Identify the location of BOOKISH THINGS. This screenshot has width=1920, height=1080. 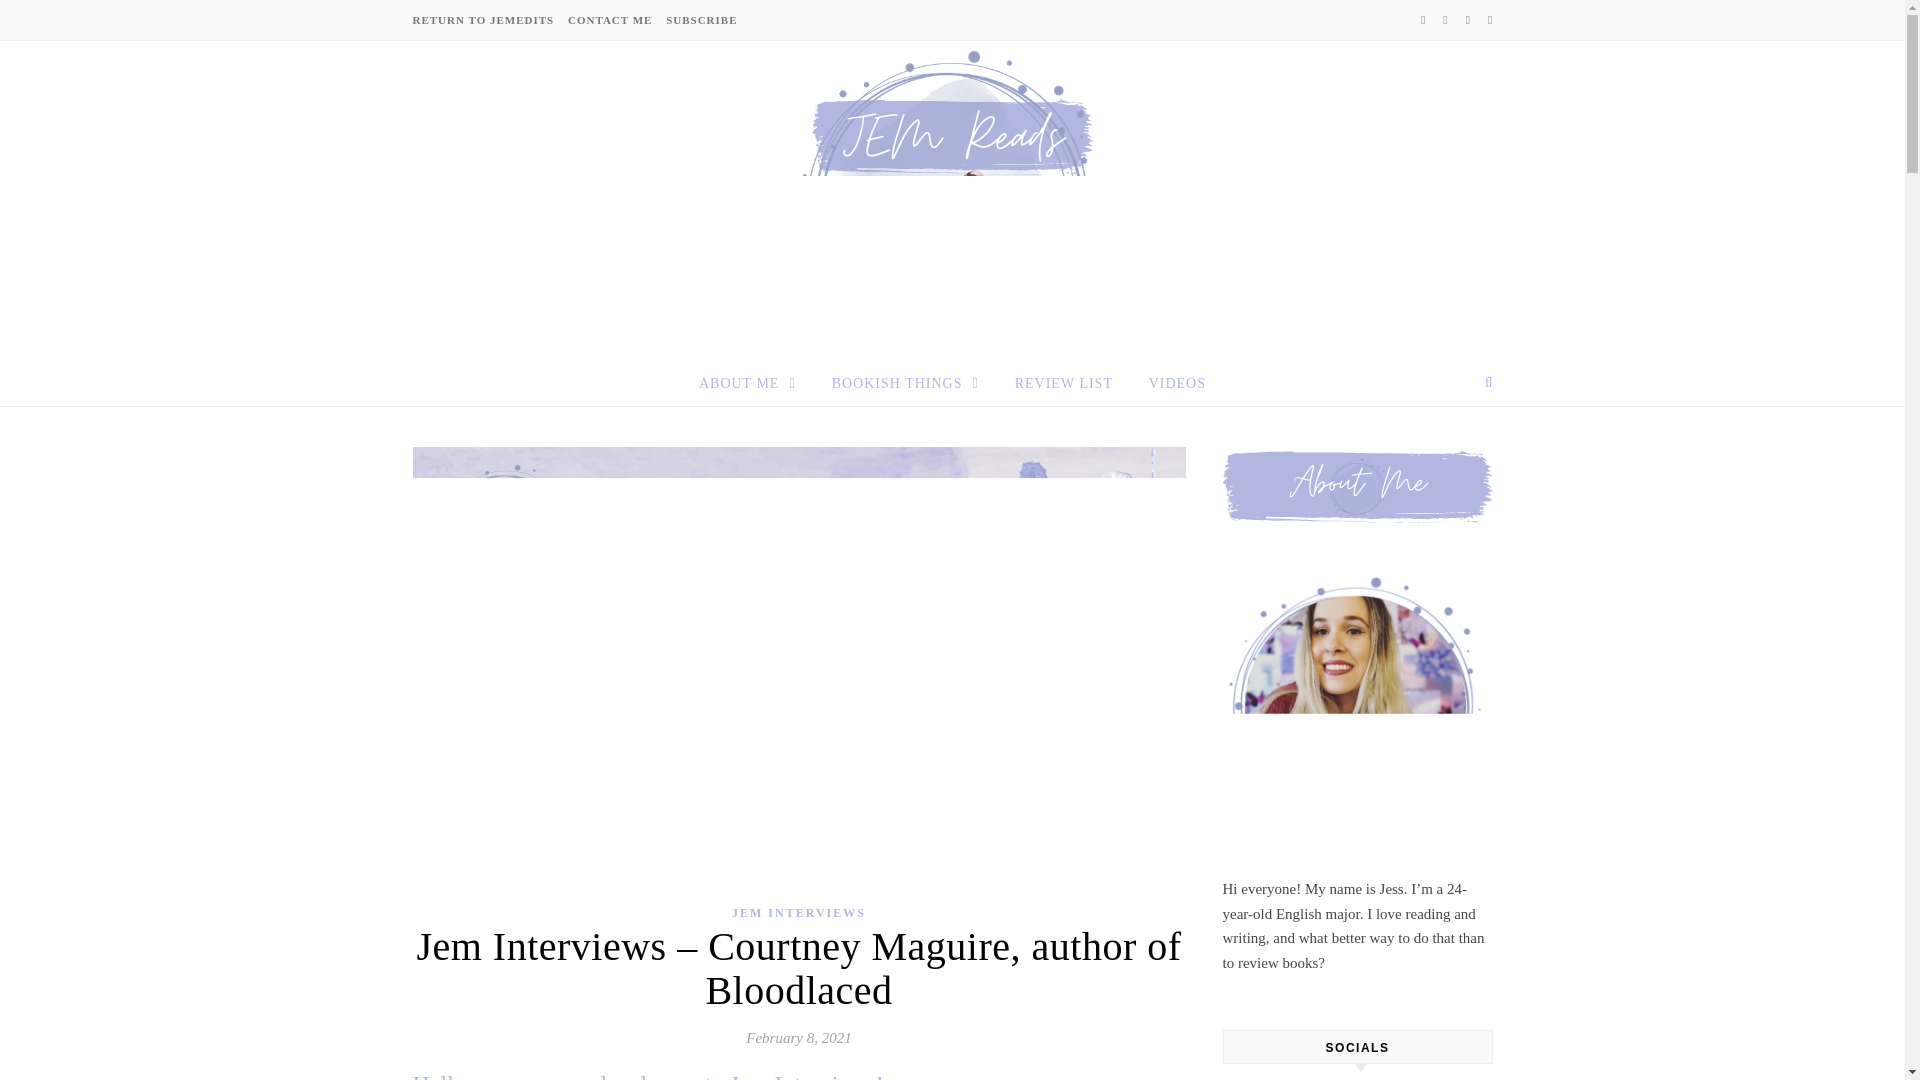
(905, 383).